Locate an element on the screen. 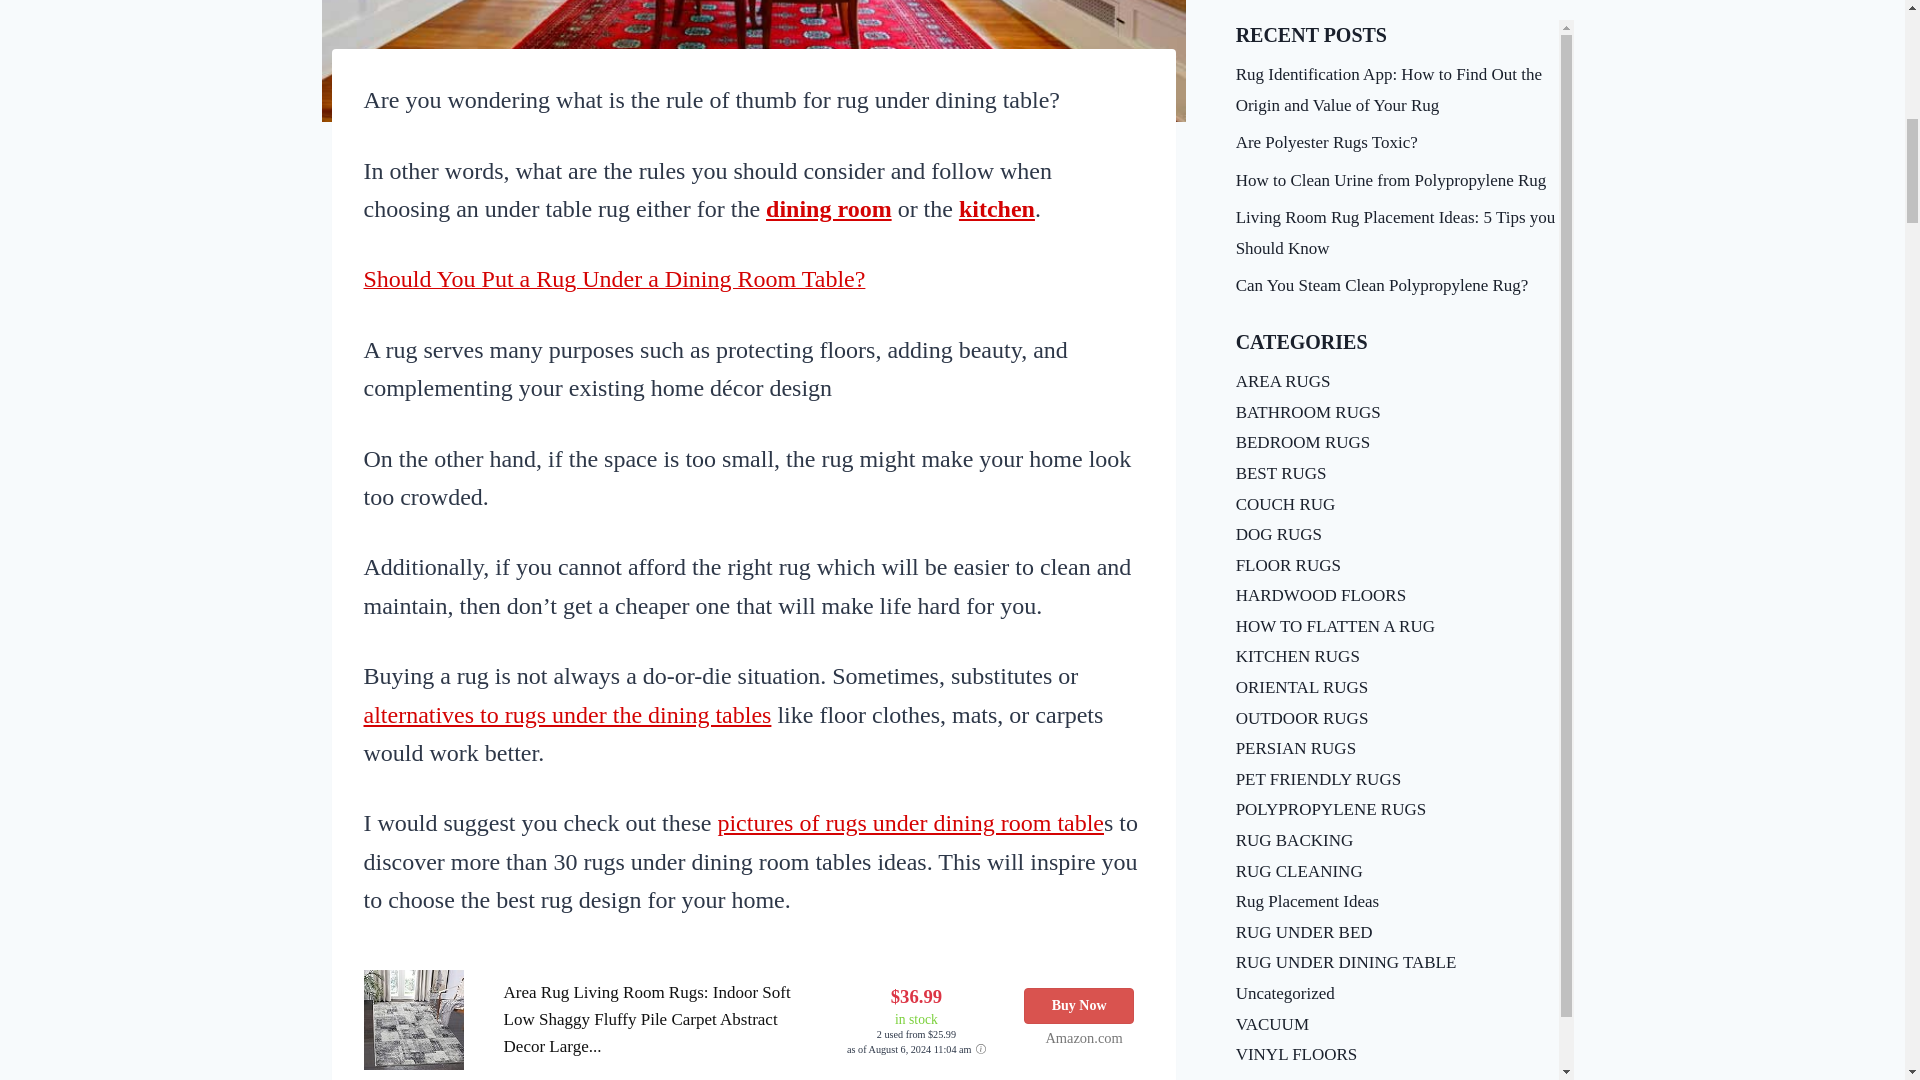 The width and height of the screenshot is (1920, 1080). Buy Now is located at coordinates (1078, 1006).